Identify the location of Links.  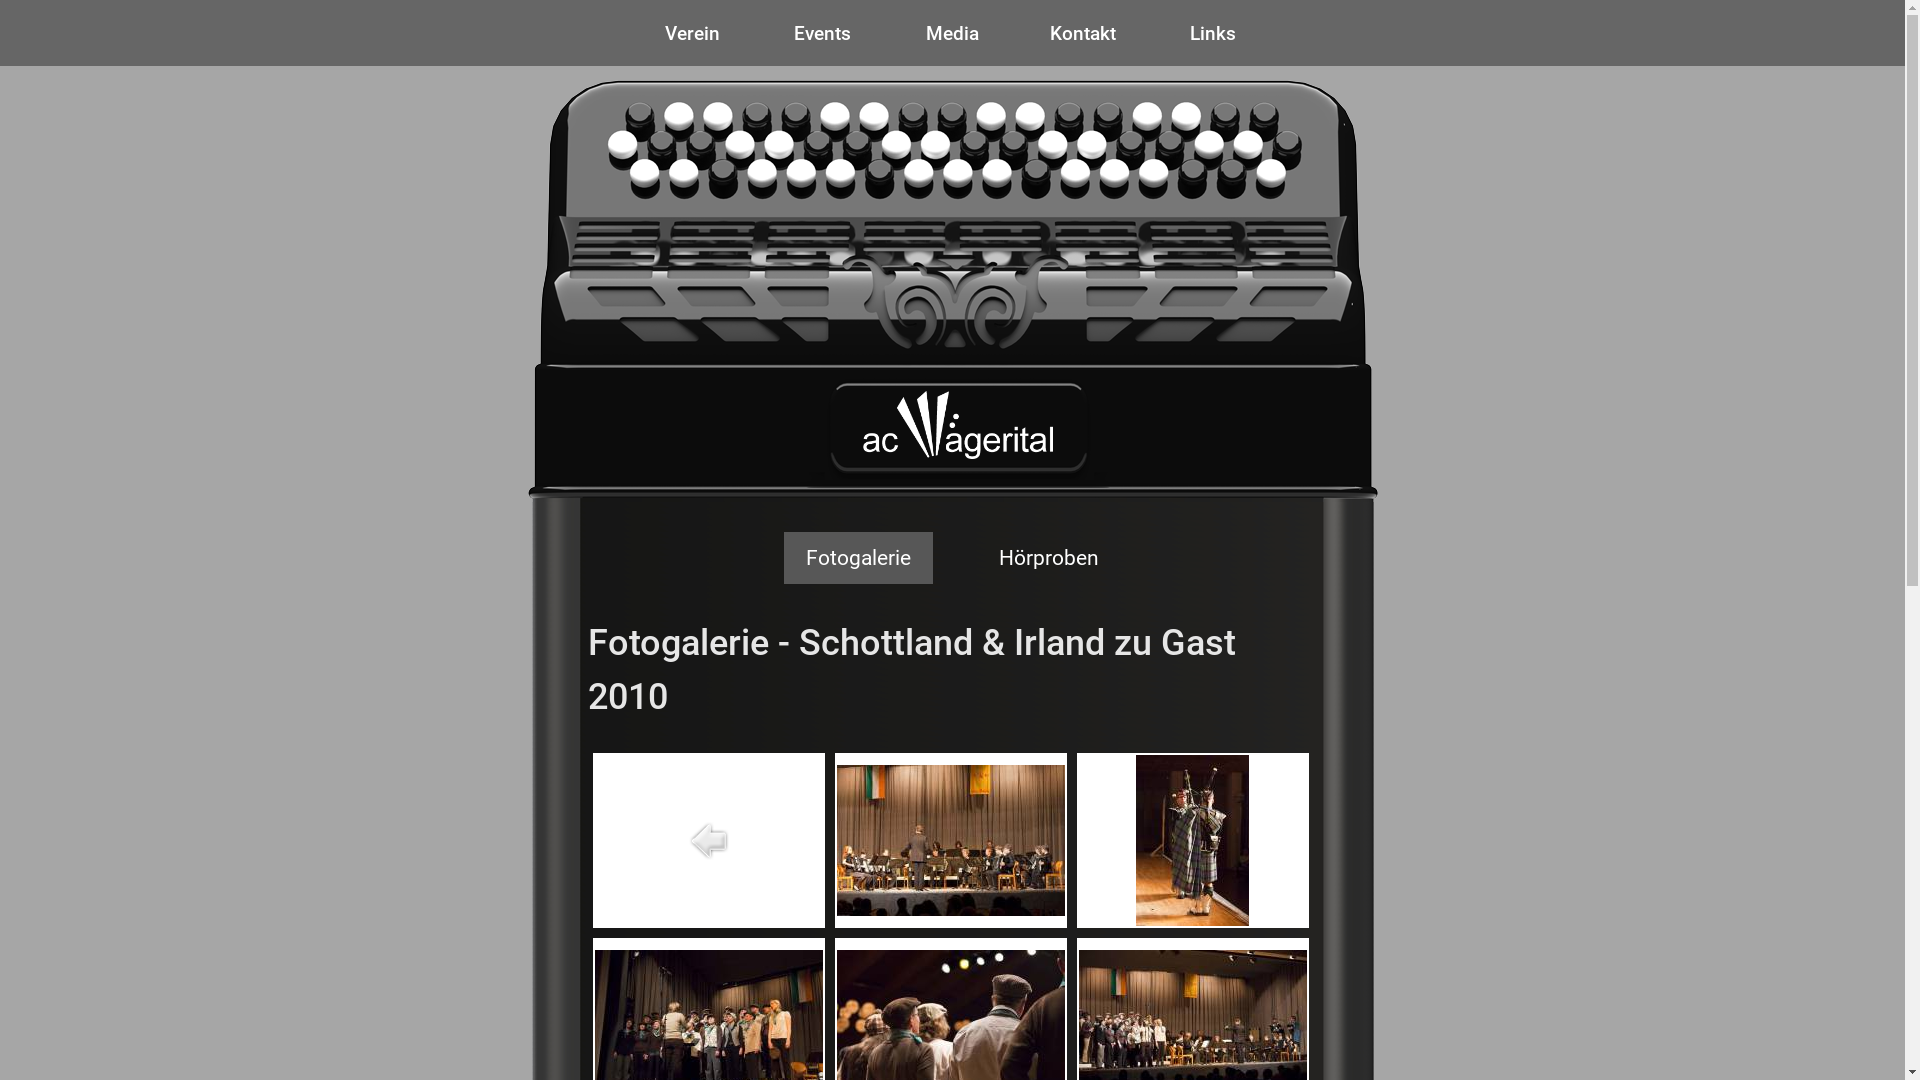
(1213, 33).